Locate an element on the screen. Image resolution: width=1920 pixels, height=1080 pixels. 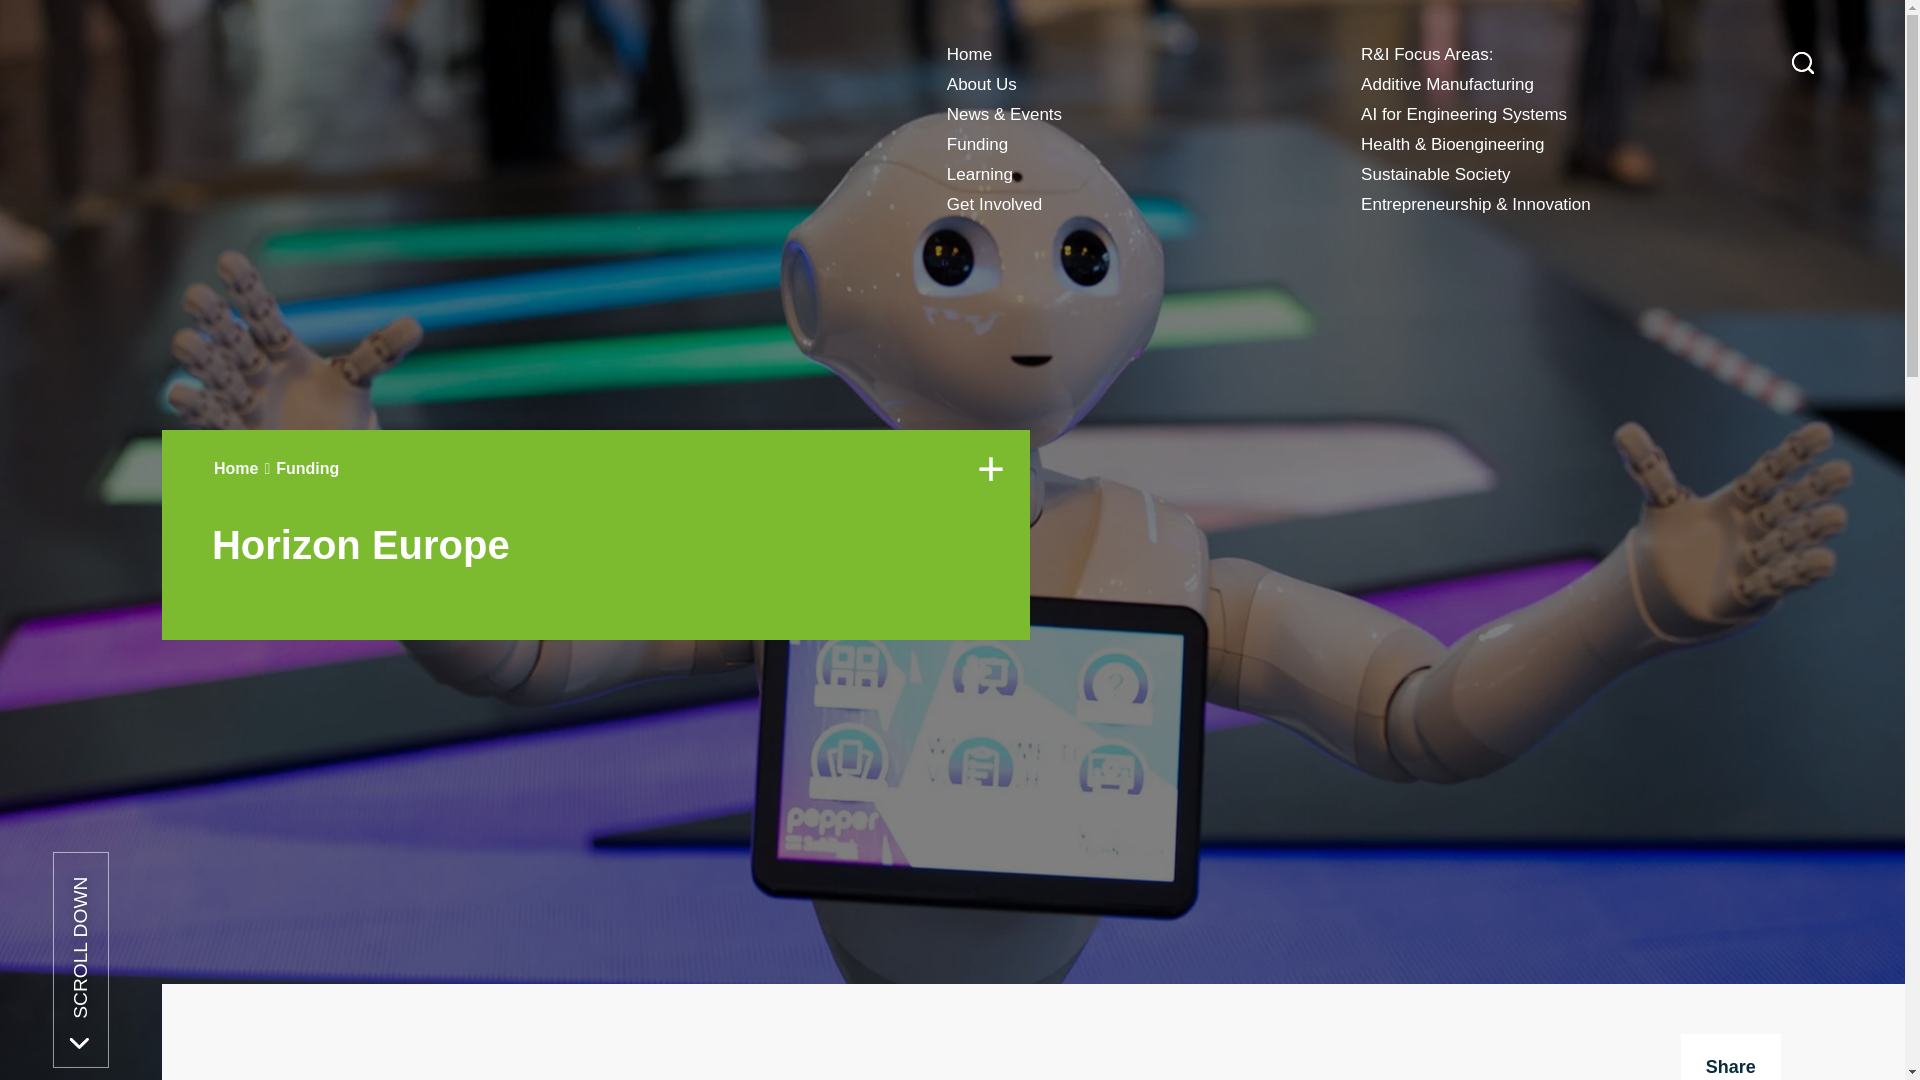
About Us is located at coordinates (982, 85).